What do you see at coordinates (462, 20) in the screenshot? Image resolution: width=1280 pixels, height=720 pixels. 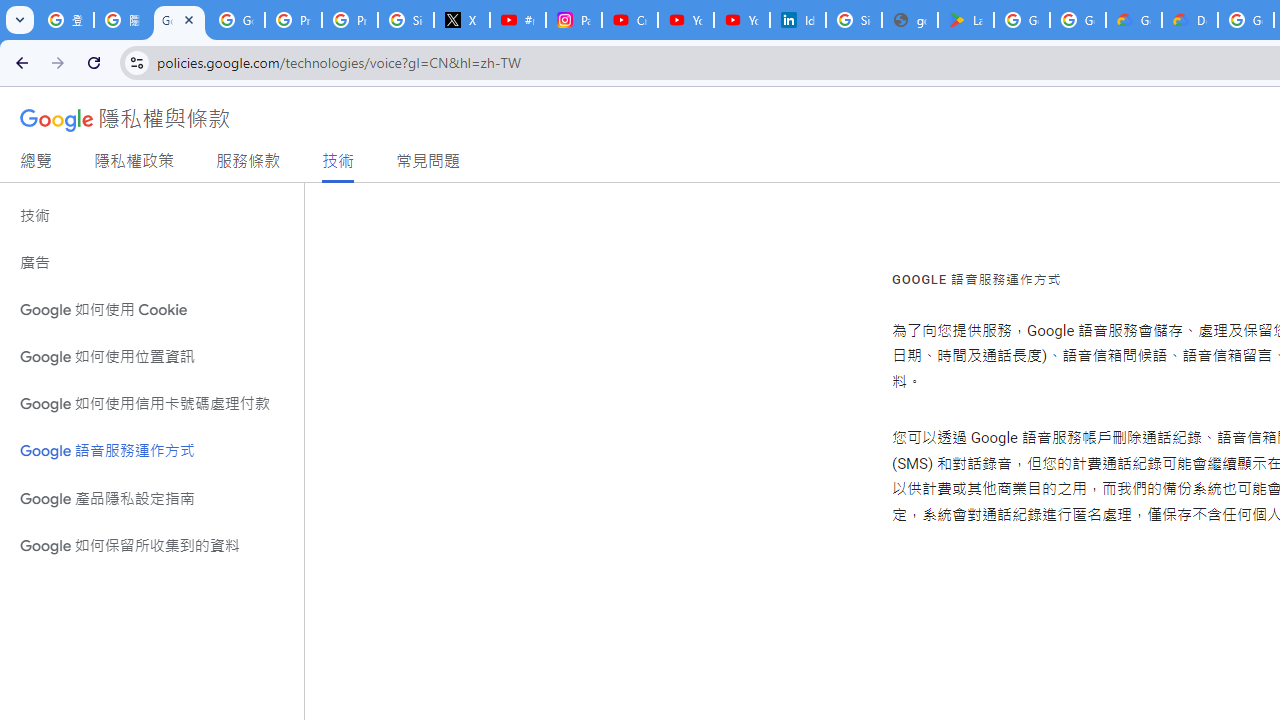 I see `X` at bounding box center [462, 20].